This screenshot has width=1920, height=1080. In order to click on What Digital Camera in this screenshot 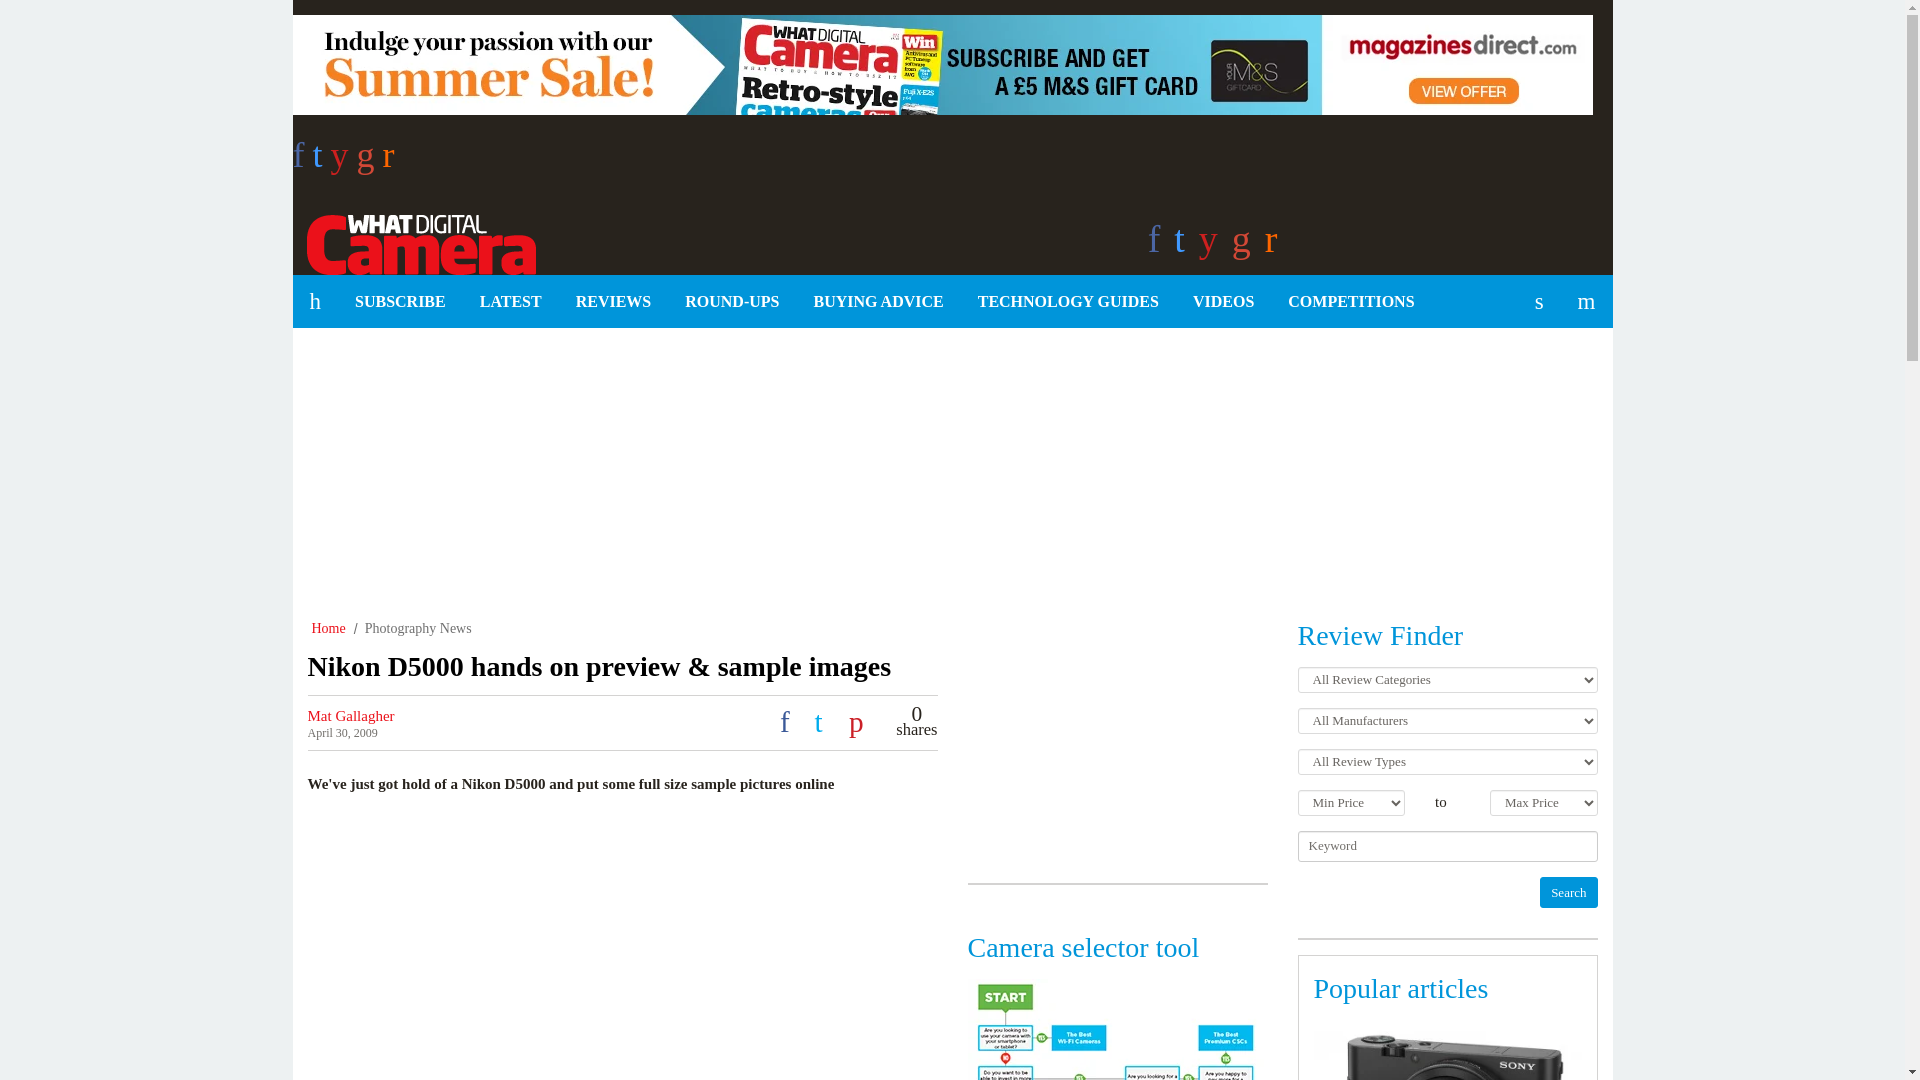, I will do `click(413, 241)`.